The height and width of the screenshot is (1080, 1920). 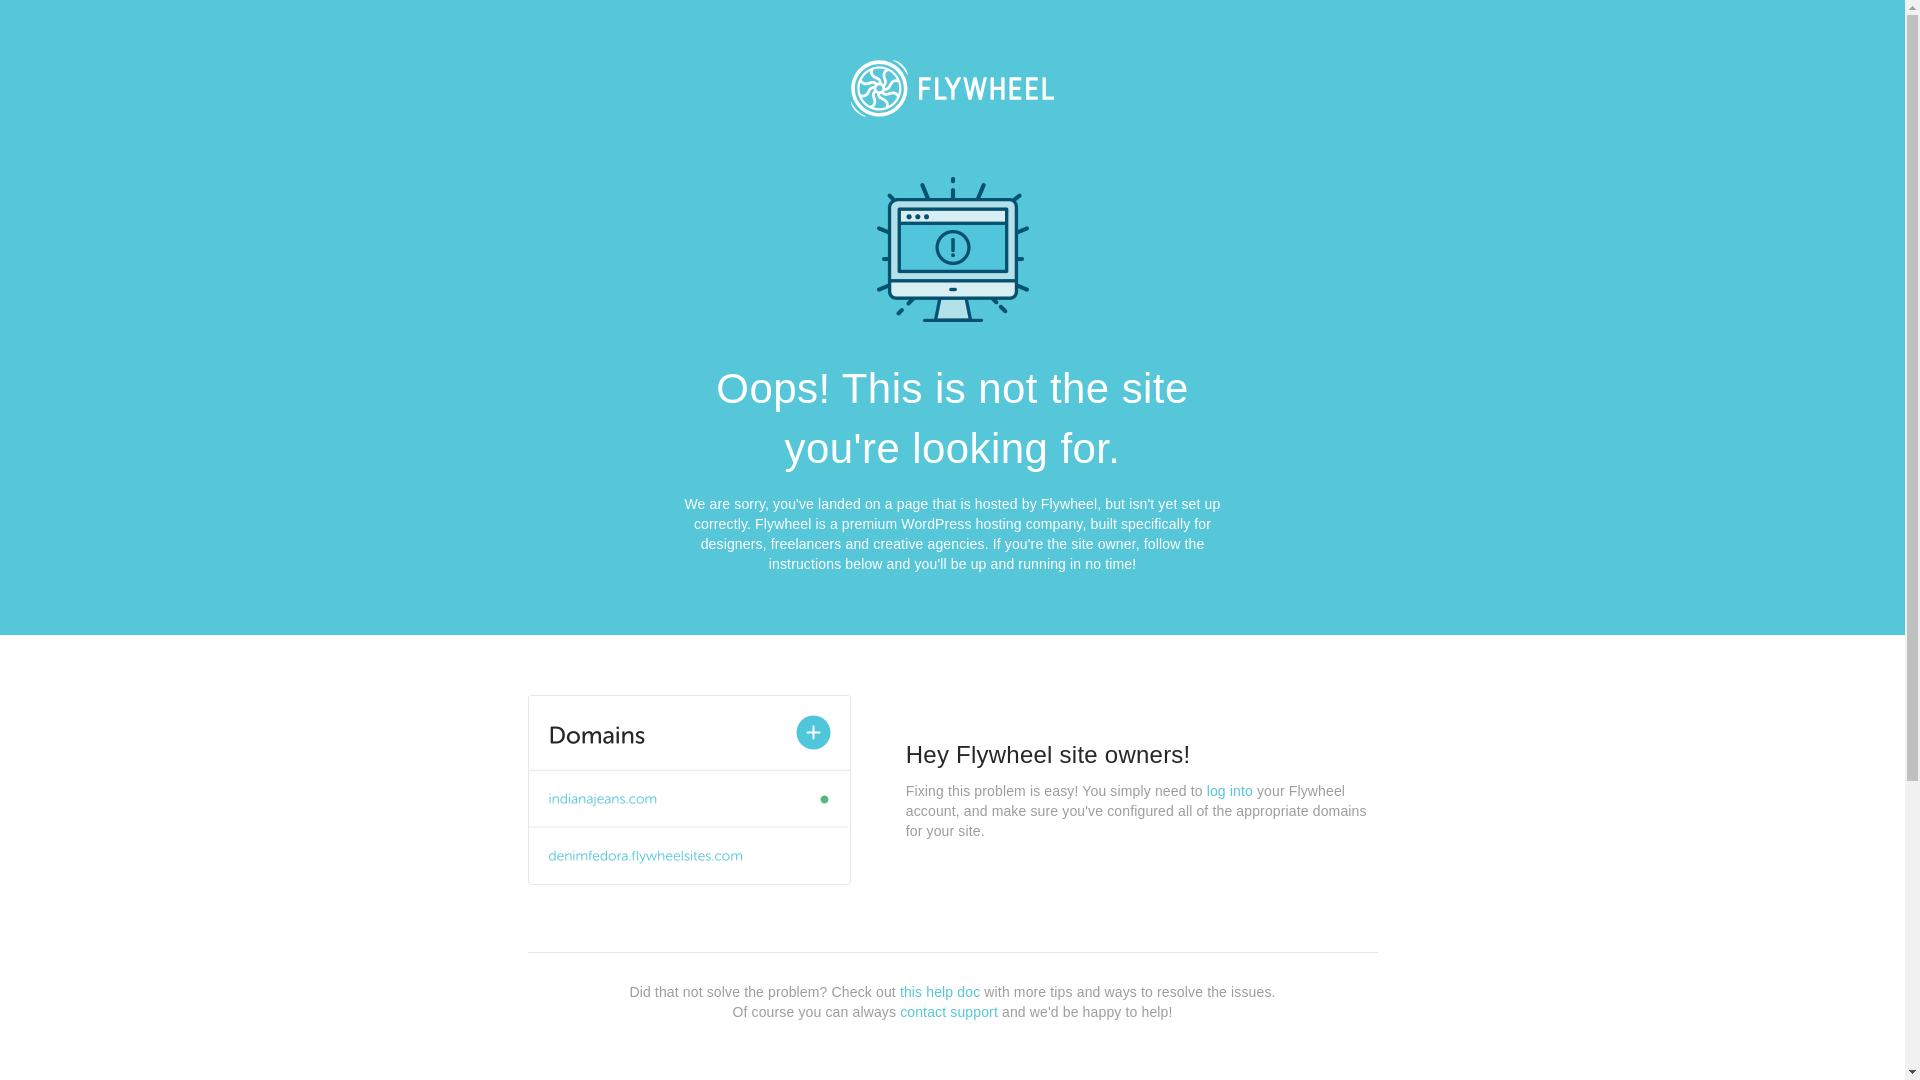 What do you see at coordinates (1230, 791) in the screenshot?
I see `log into` at bounding box center [1230, 791].